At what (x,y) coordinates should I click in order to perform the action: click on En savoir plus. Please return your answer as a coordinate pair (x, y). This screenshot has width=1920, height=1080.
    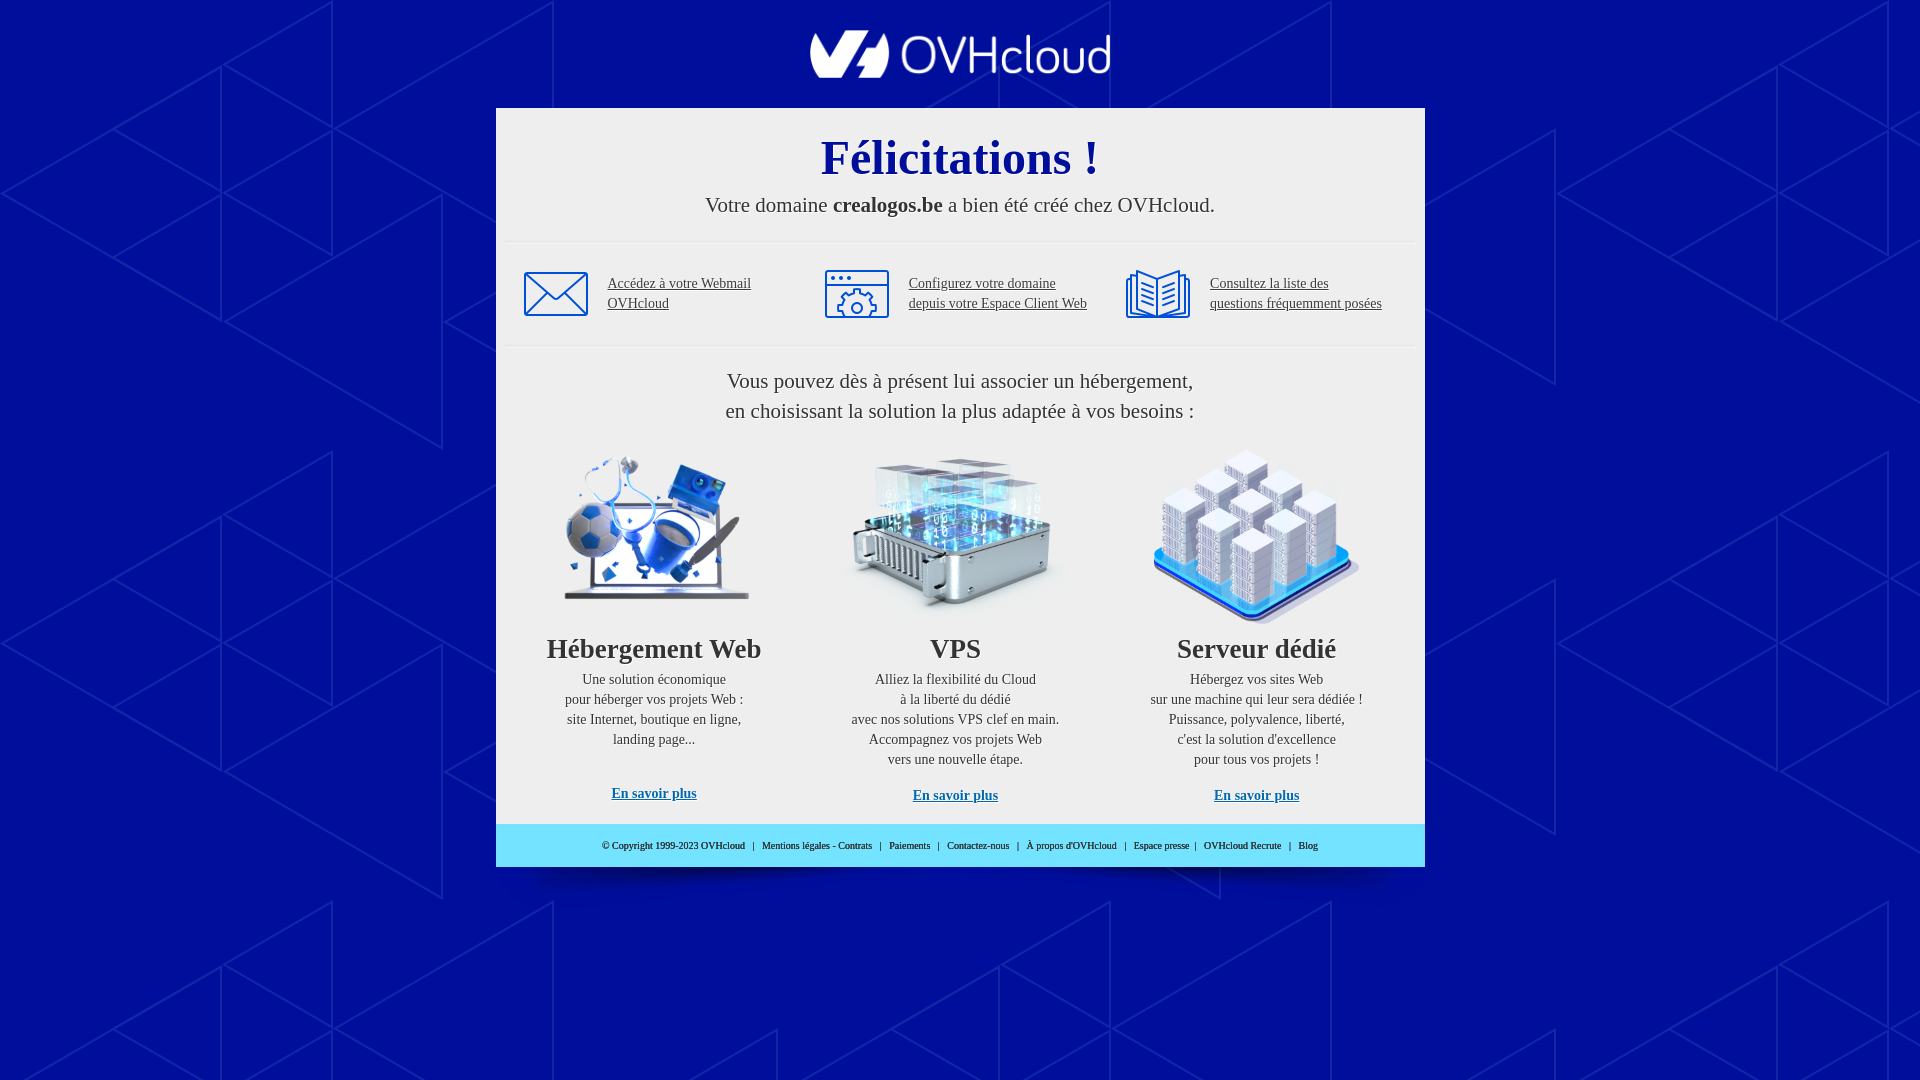
    Looking at the image, I should click on (654, 794).